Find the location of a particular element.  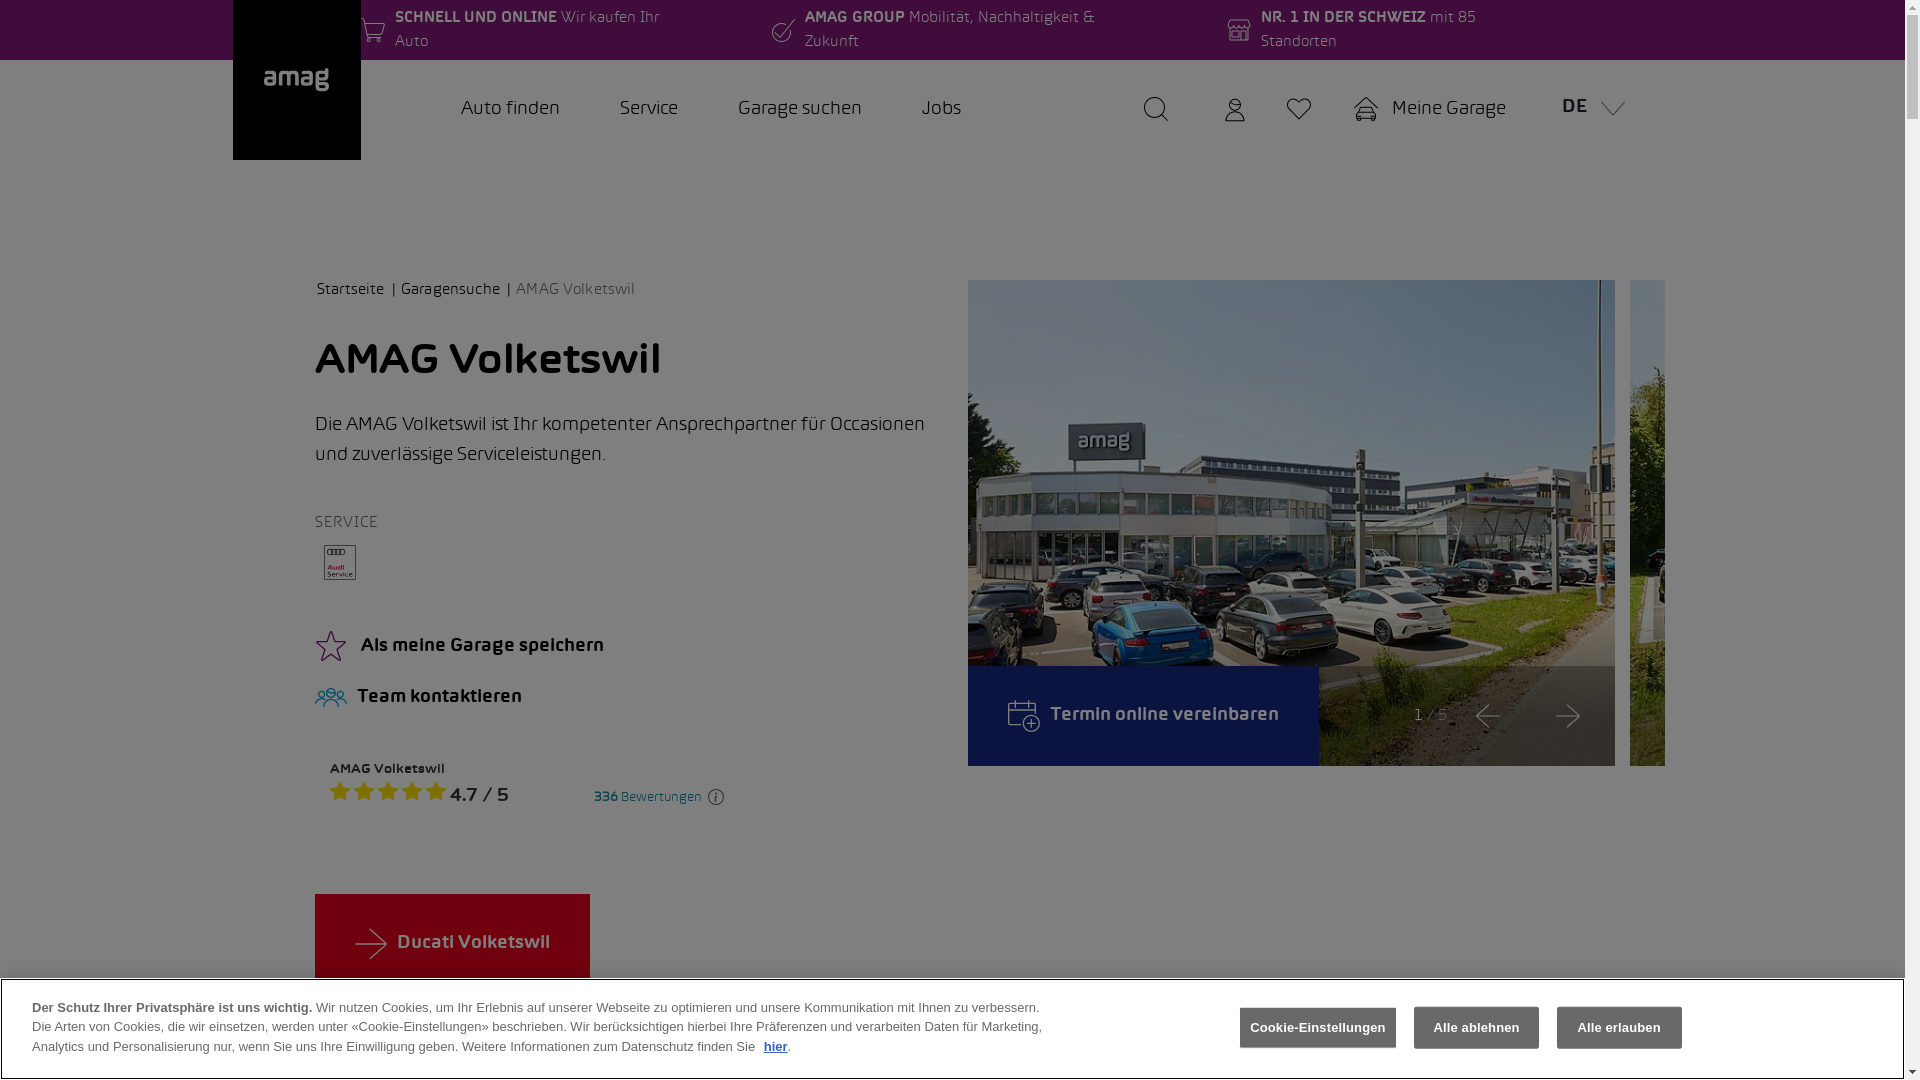

SCHNELL UND ONLINE Wir kaufen Ihr Auto is located at coordinates (526, 30).